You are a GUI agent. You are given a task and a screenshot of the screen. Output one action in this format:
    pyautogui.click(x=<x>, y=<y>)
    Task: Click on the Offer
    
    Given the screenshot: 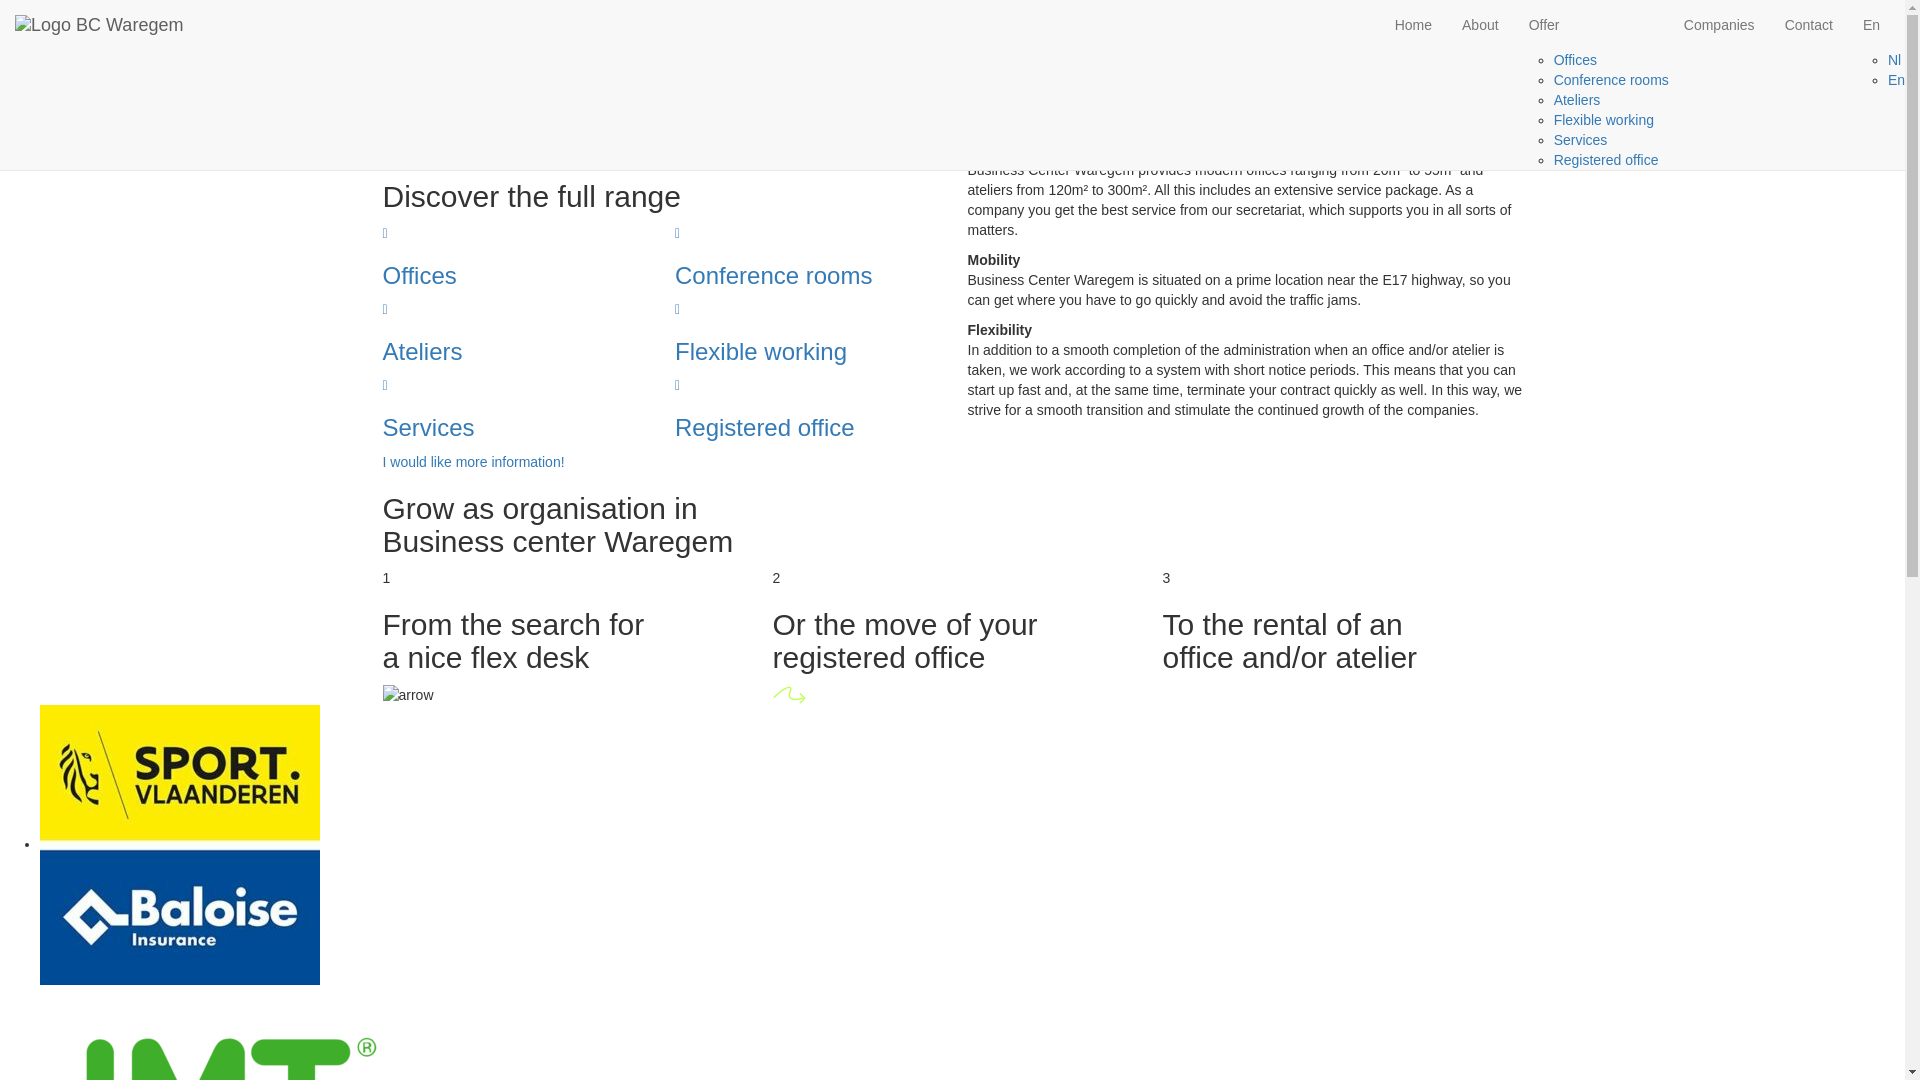 What is the action you would take?
    pyautogui.click(x=1592, y=25)
    